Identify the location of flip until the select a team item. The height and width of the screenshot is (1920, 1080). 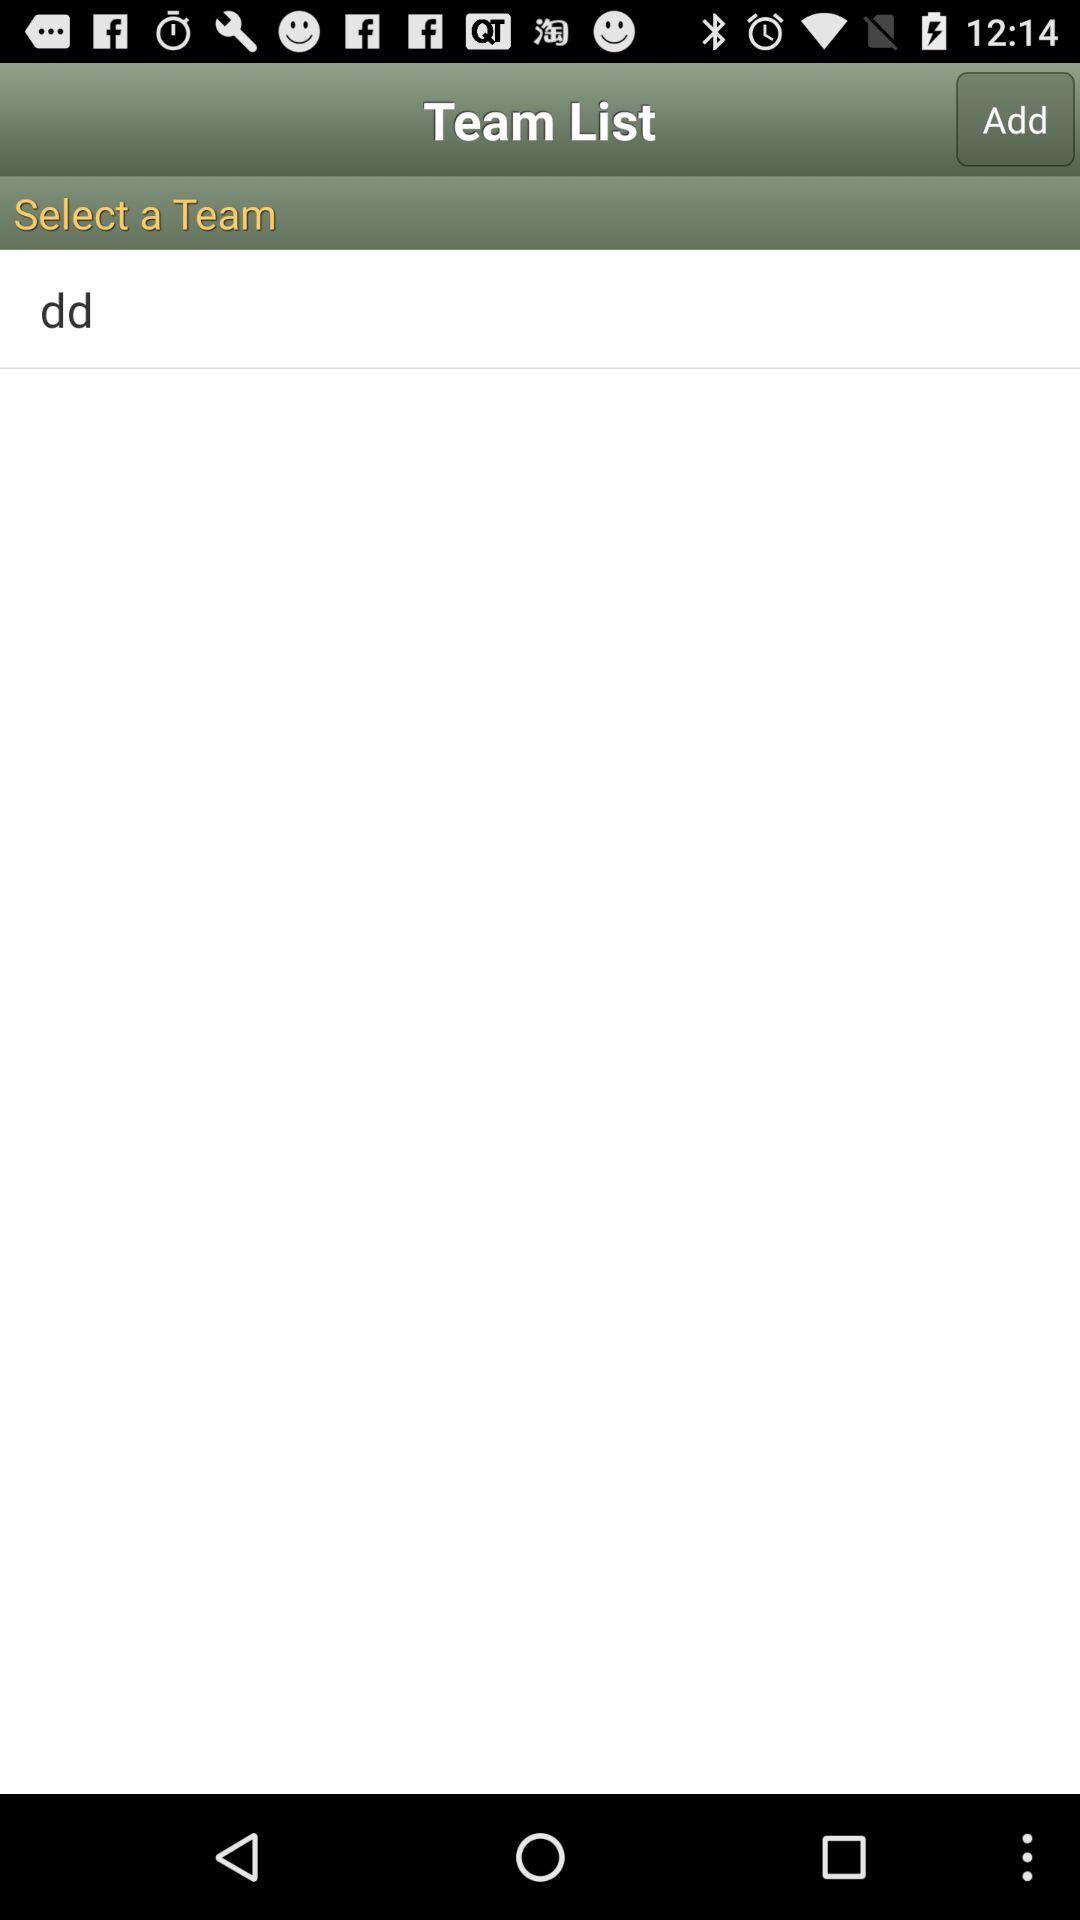
(540, 212).